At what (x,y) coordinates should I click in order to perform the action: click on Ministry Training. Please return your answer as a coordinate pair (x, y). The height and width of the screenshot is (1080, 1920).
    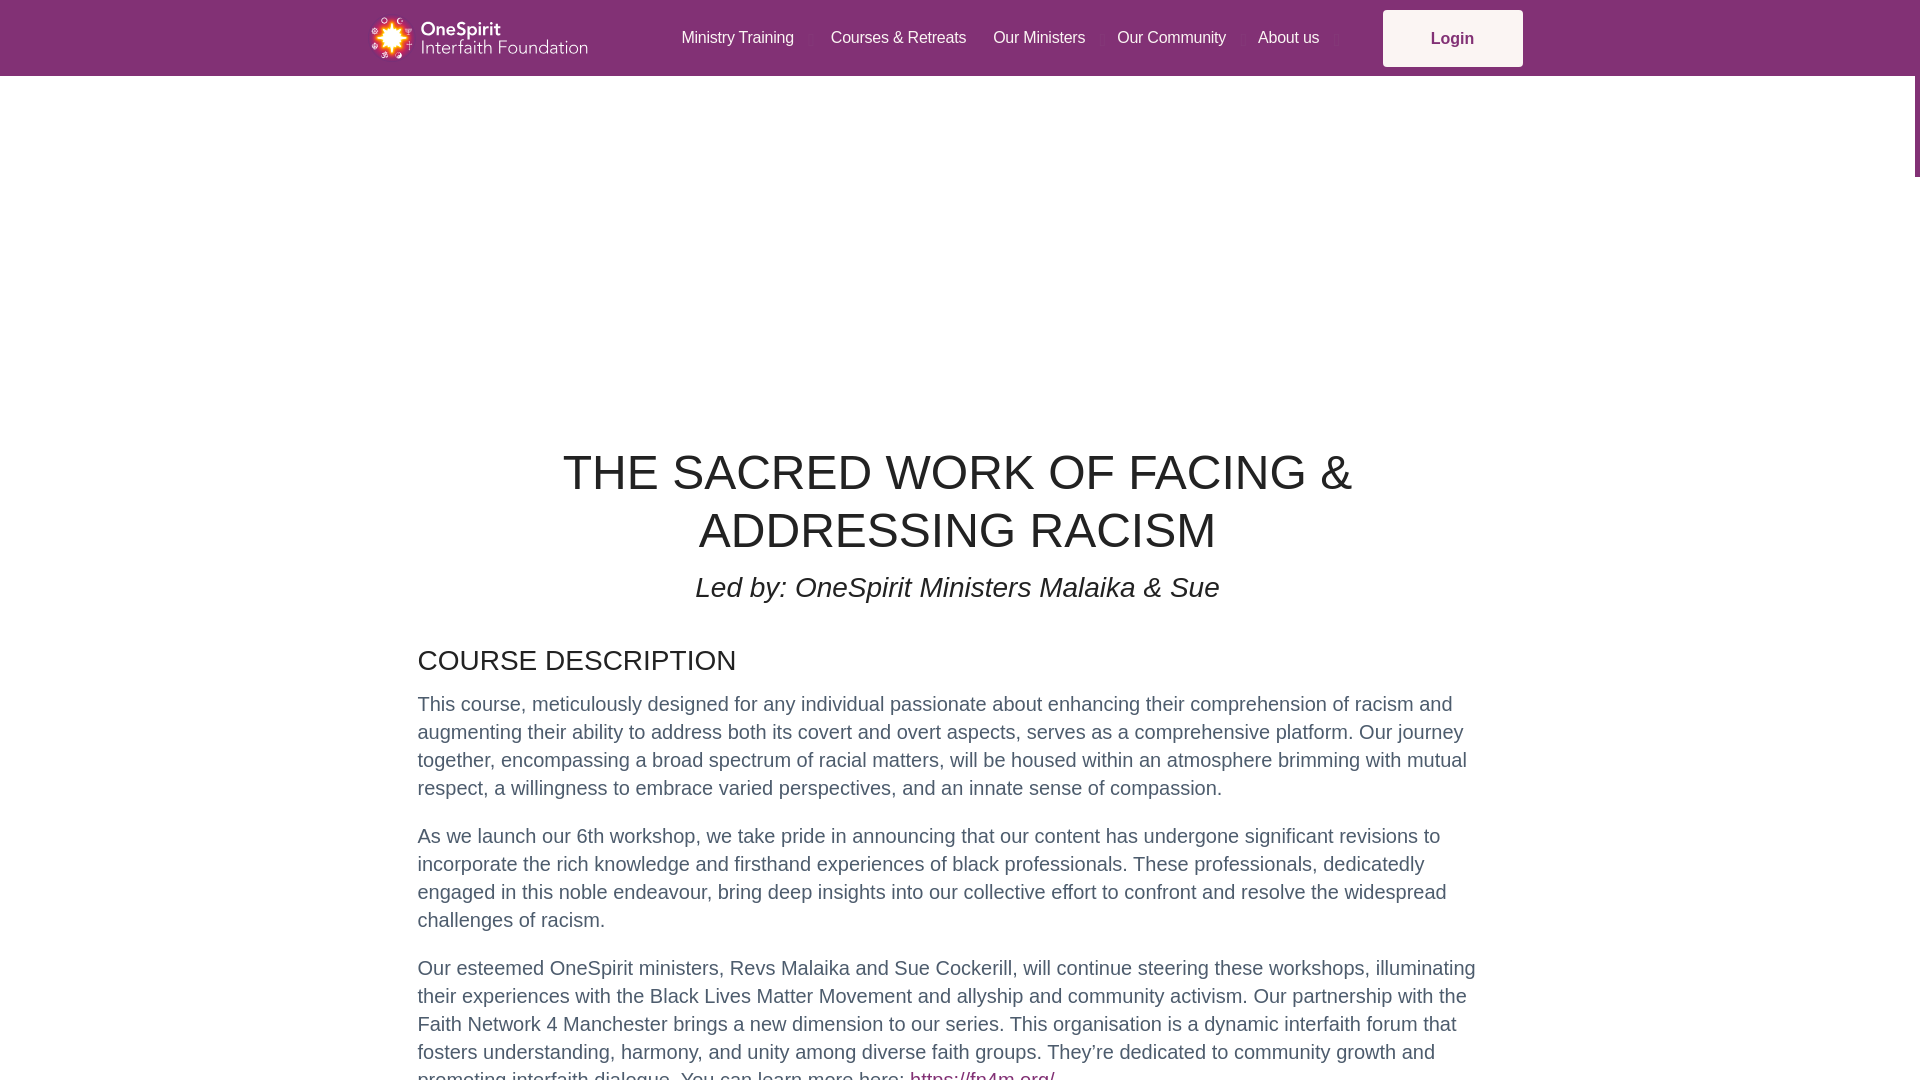
    Looking at the image, I should click on (736, 38).